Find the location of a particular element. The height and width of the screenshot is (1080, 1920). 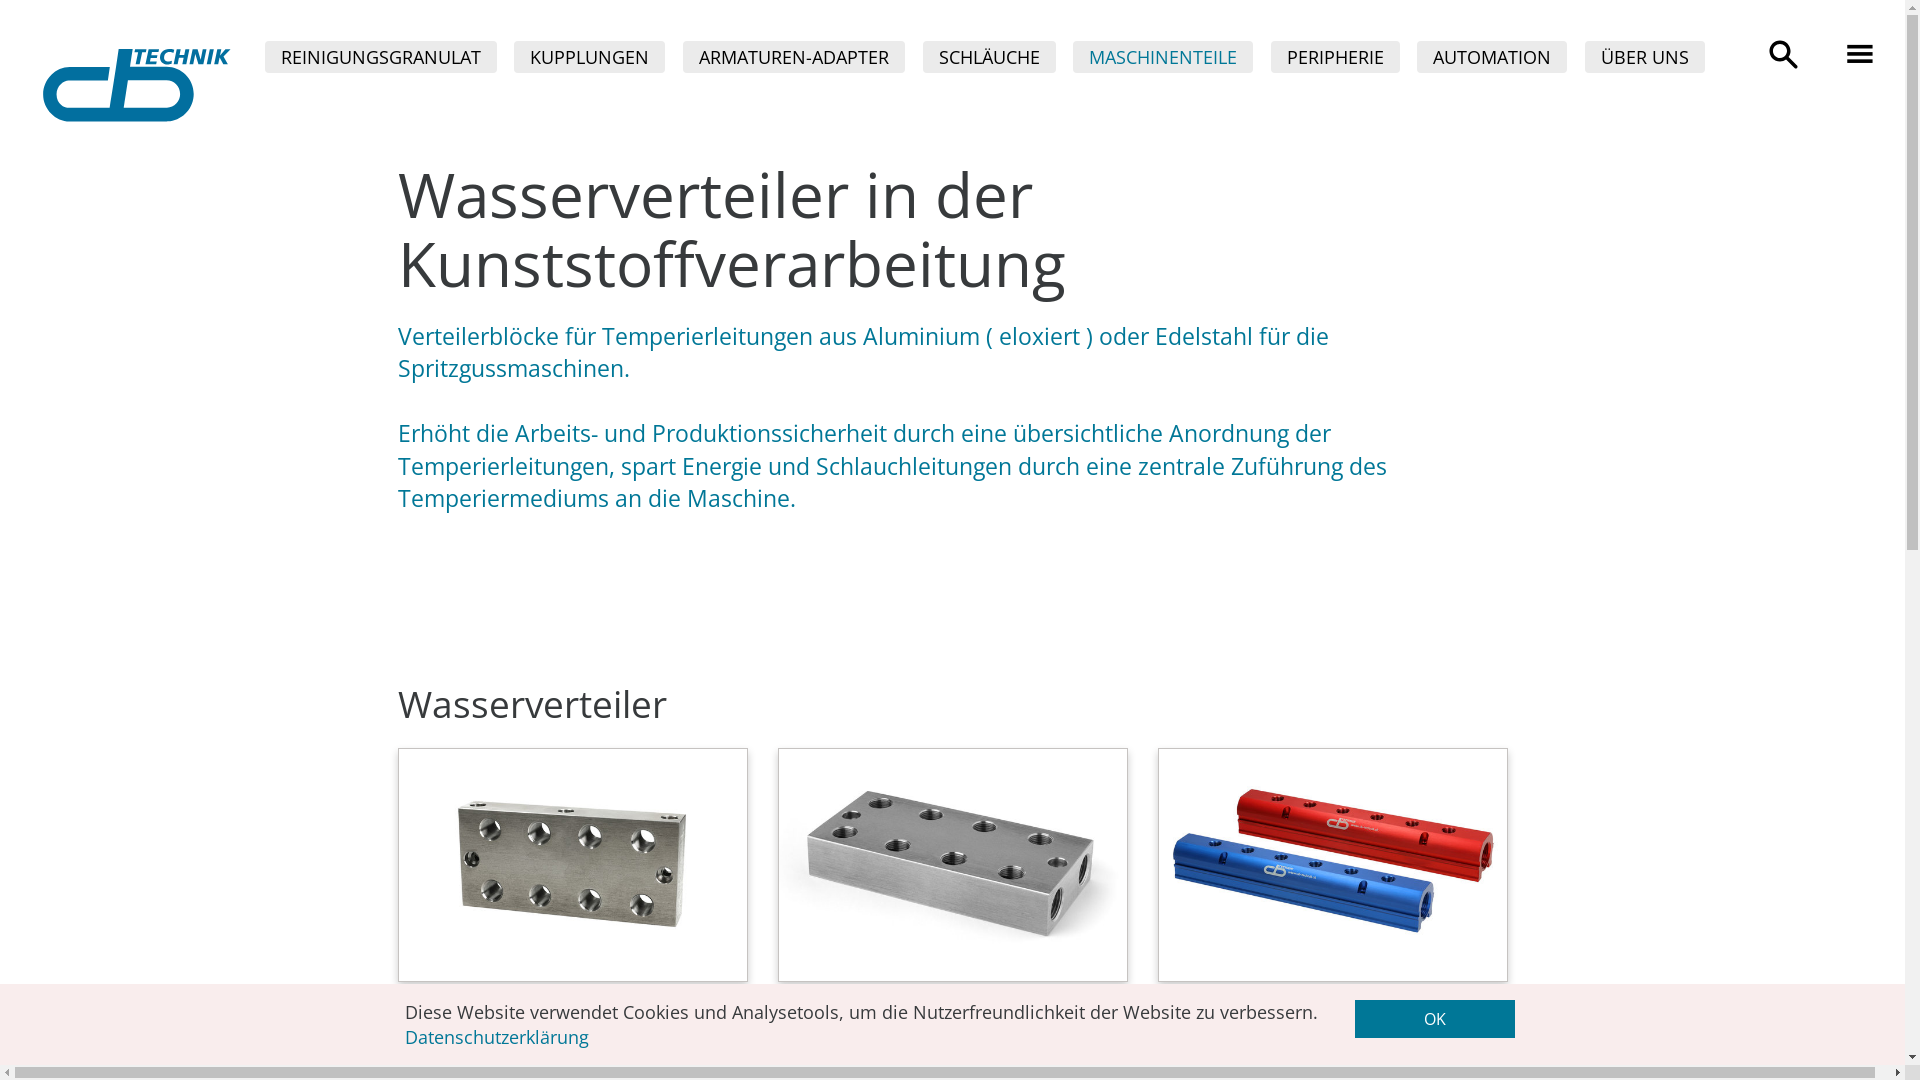

Verteilerbatterie aus Aluminium blau und rot eloxiert is located at coordinates (1333, 912).